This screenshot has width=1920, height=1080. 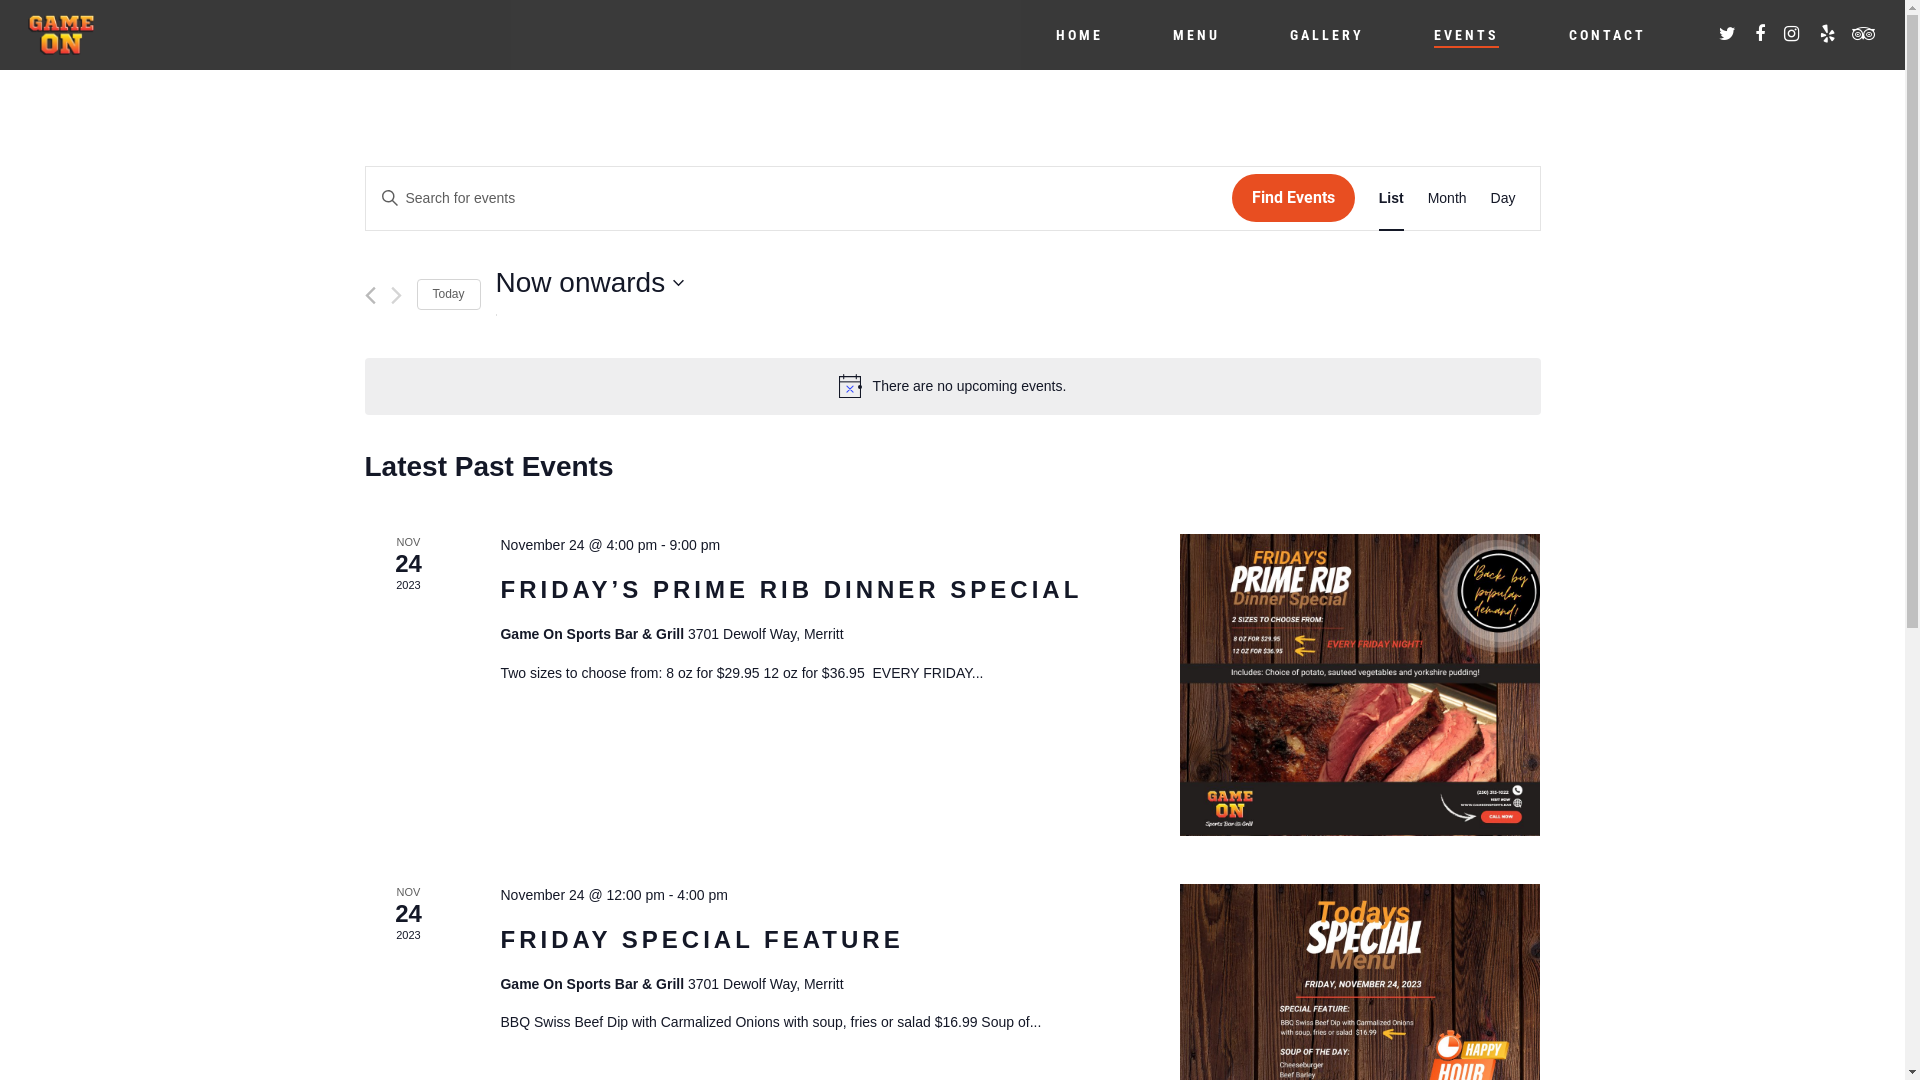 What do you see at coordinates (448, 294) in the screenshot?
I see `Today` at bounding box center [448, 294].